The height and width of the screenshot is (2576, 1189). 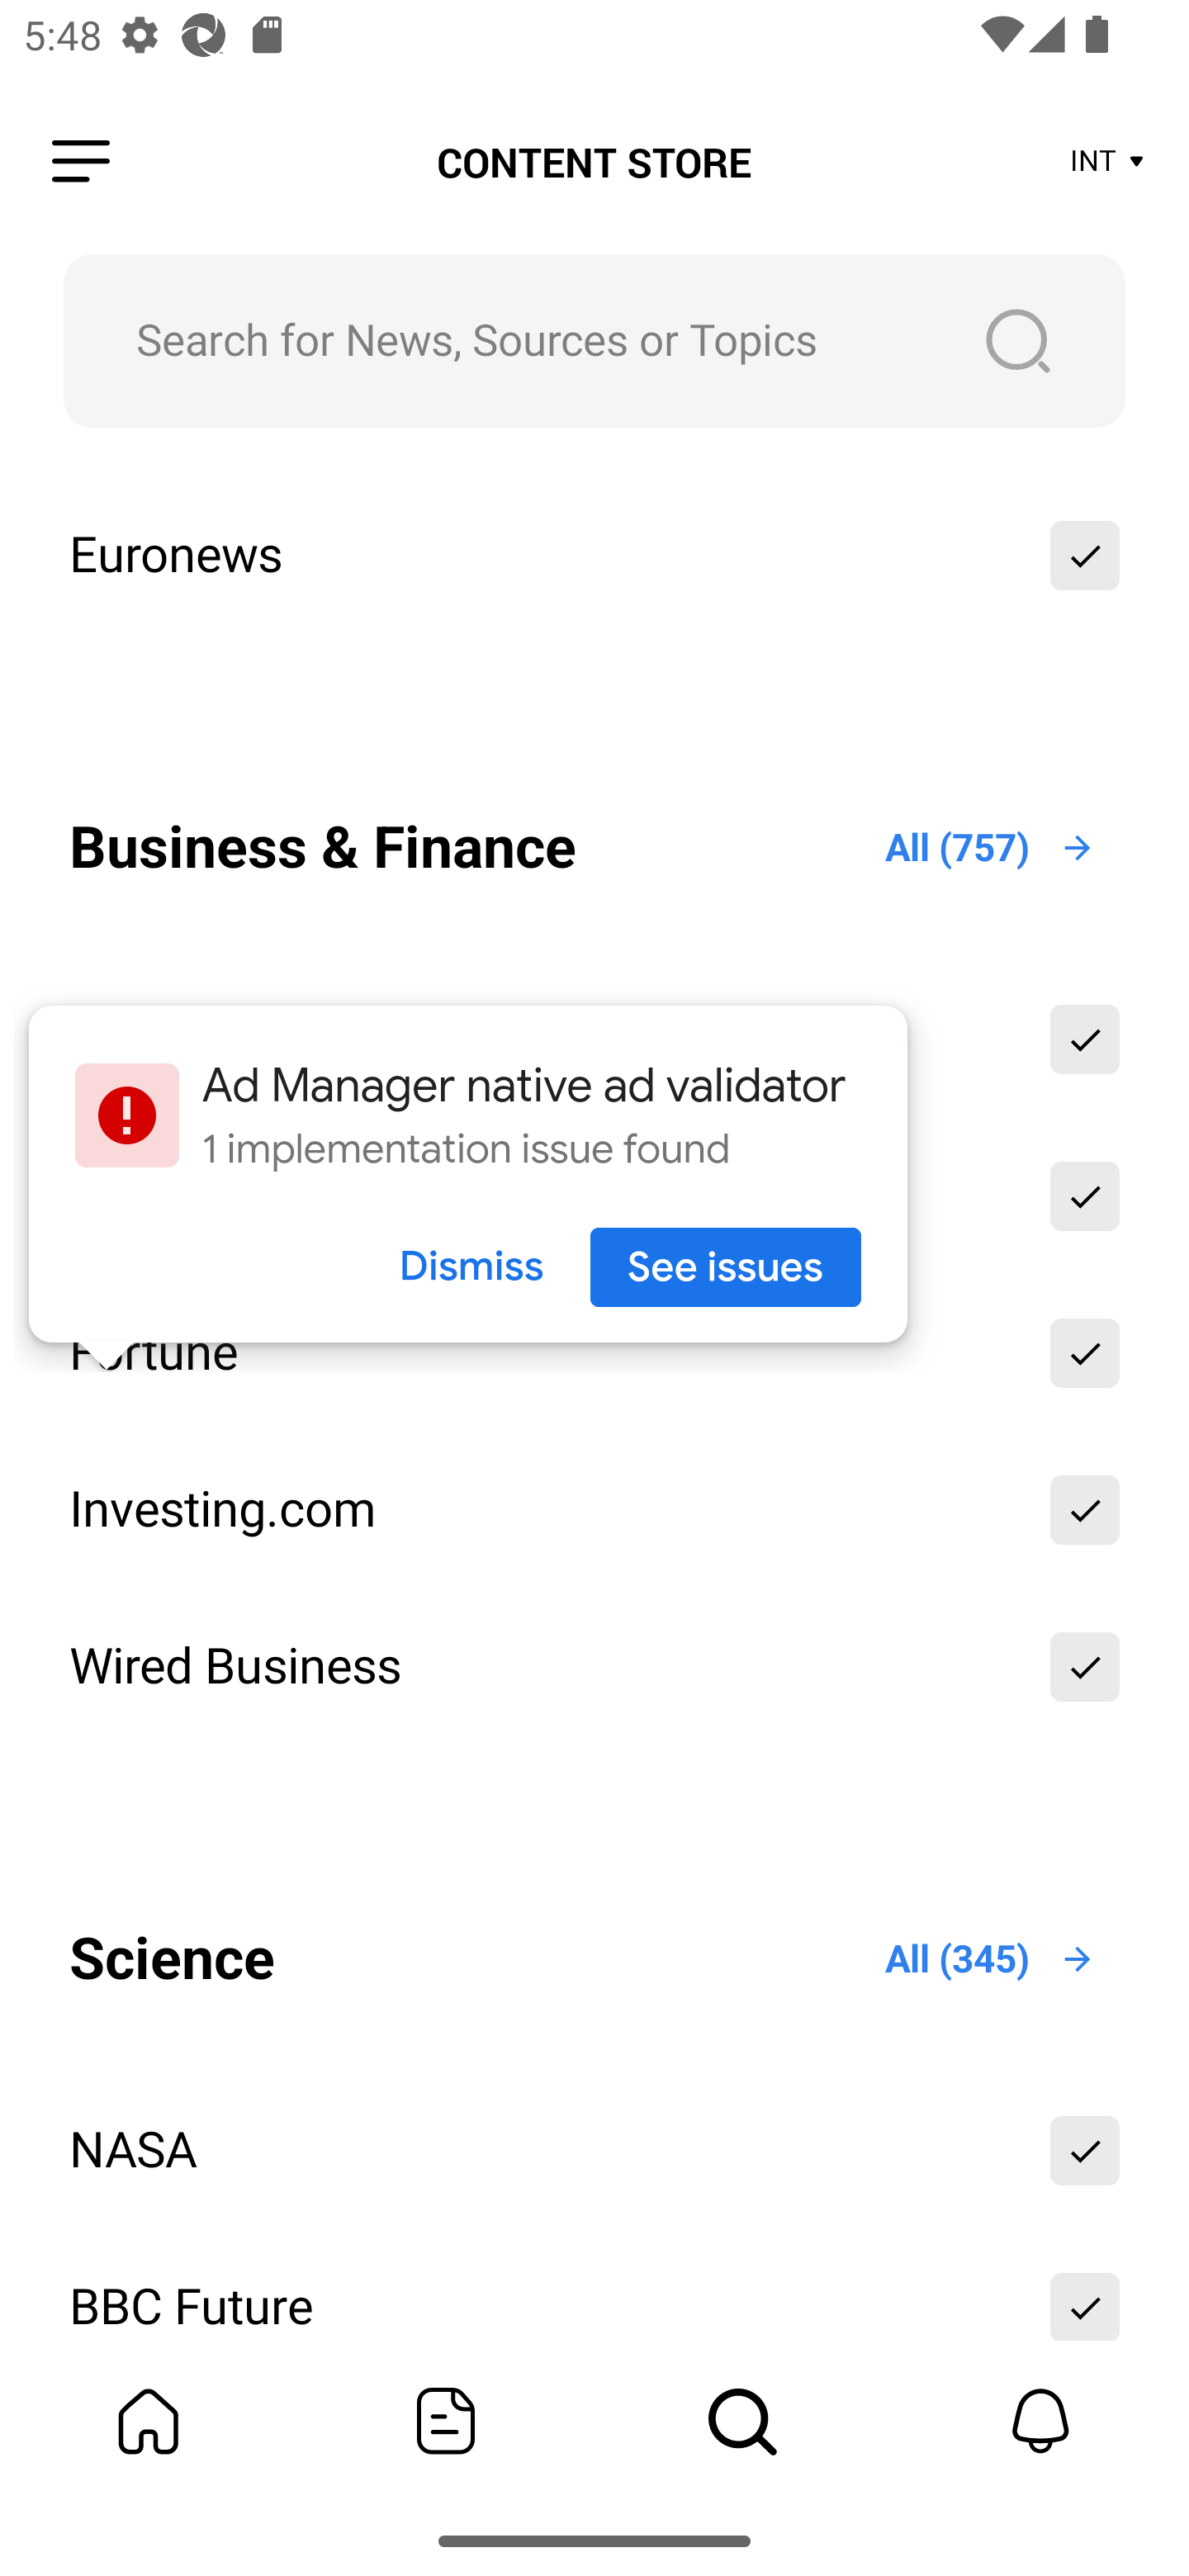 I want to click on All (757) Open All Icon, so click(x=991, y=847).